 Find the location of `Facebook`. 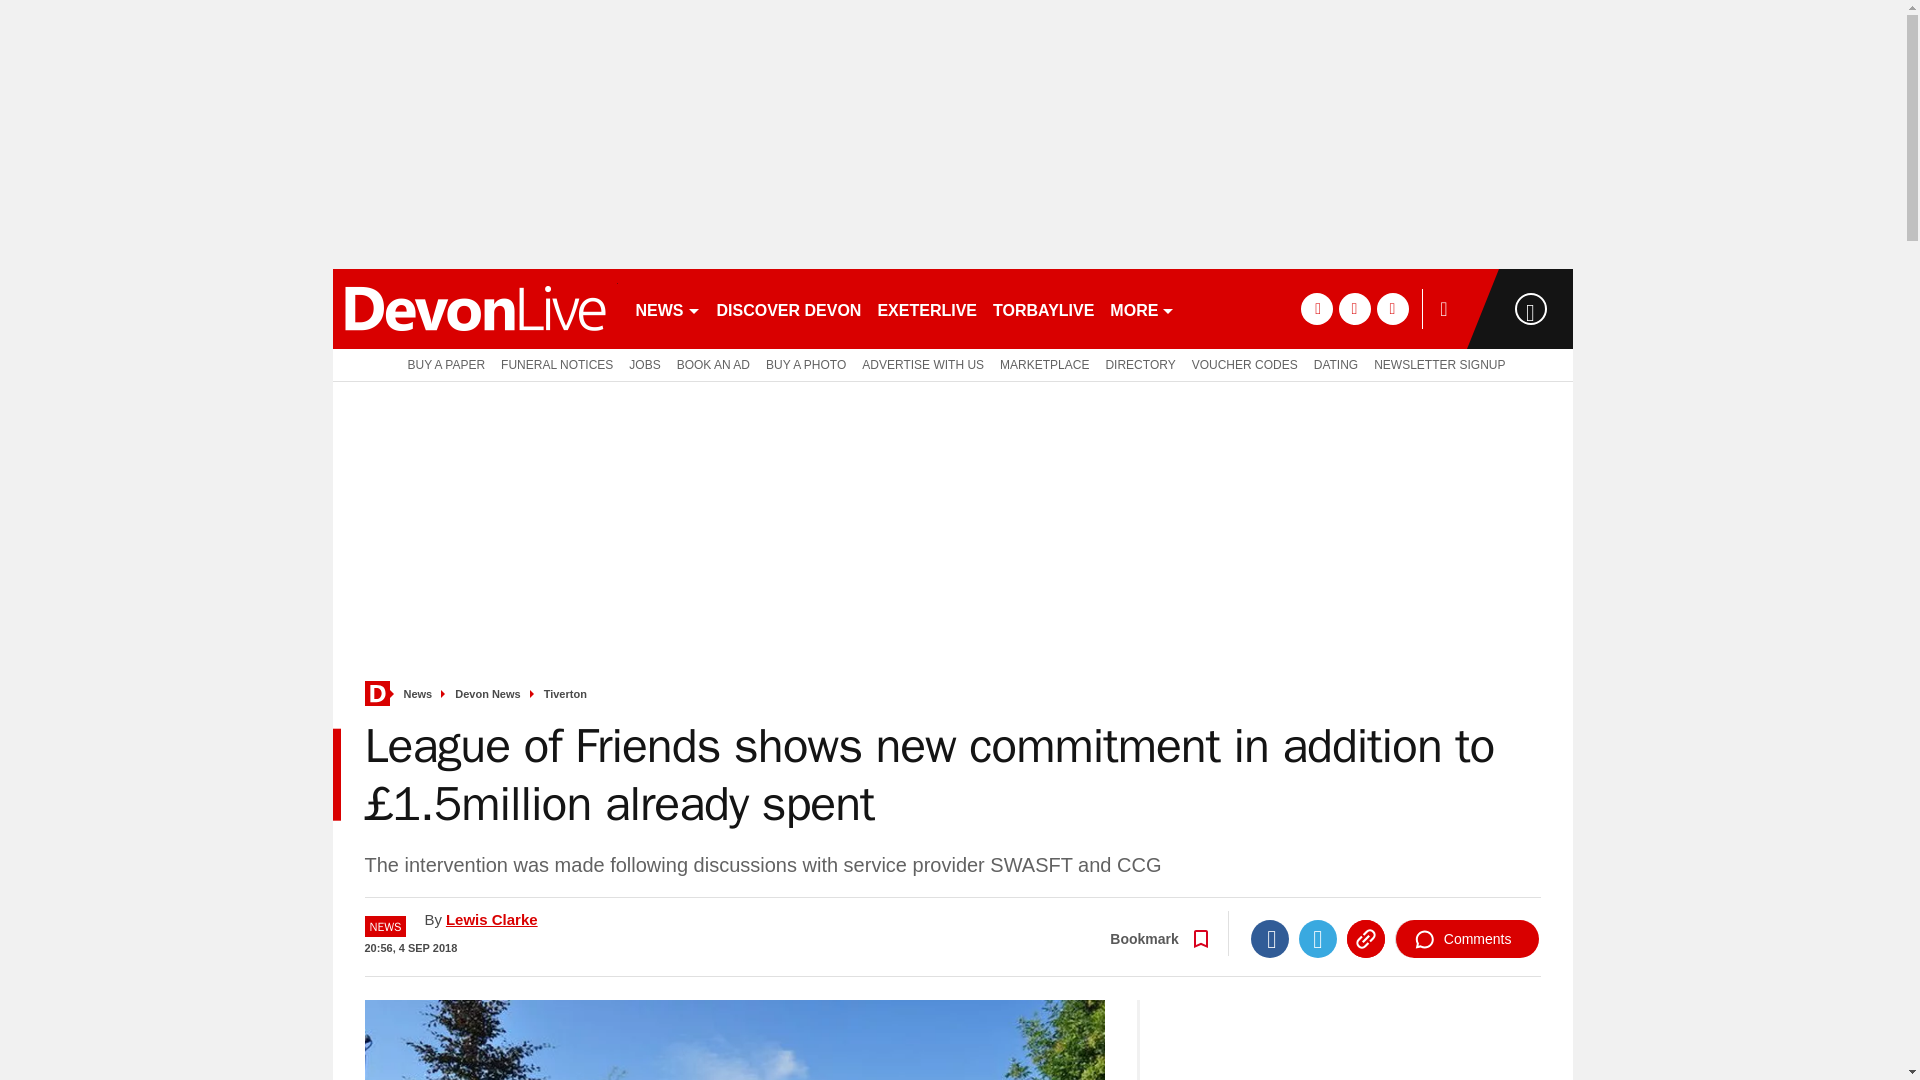

Facebook is located at coordinates (1270, 938).